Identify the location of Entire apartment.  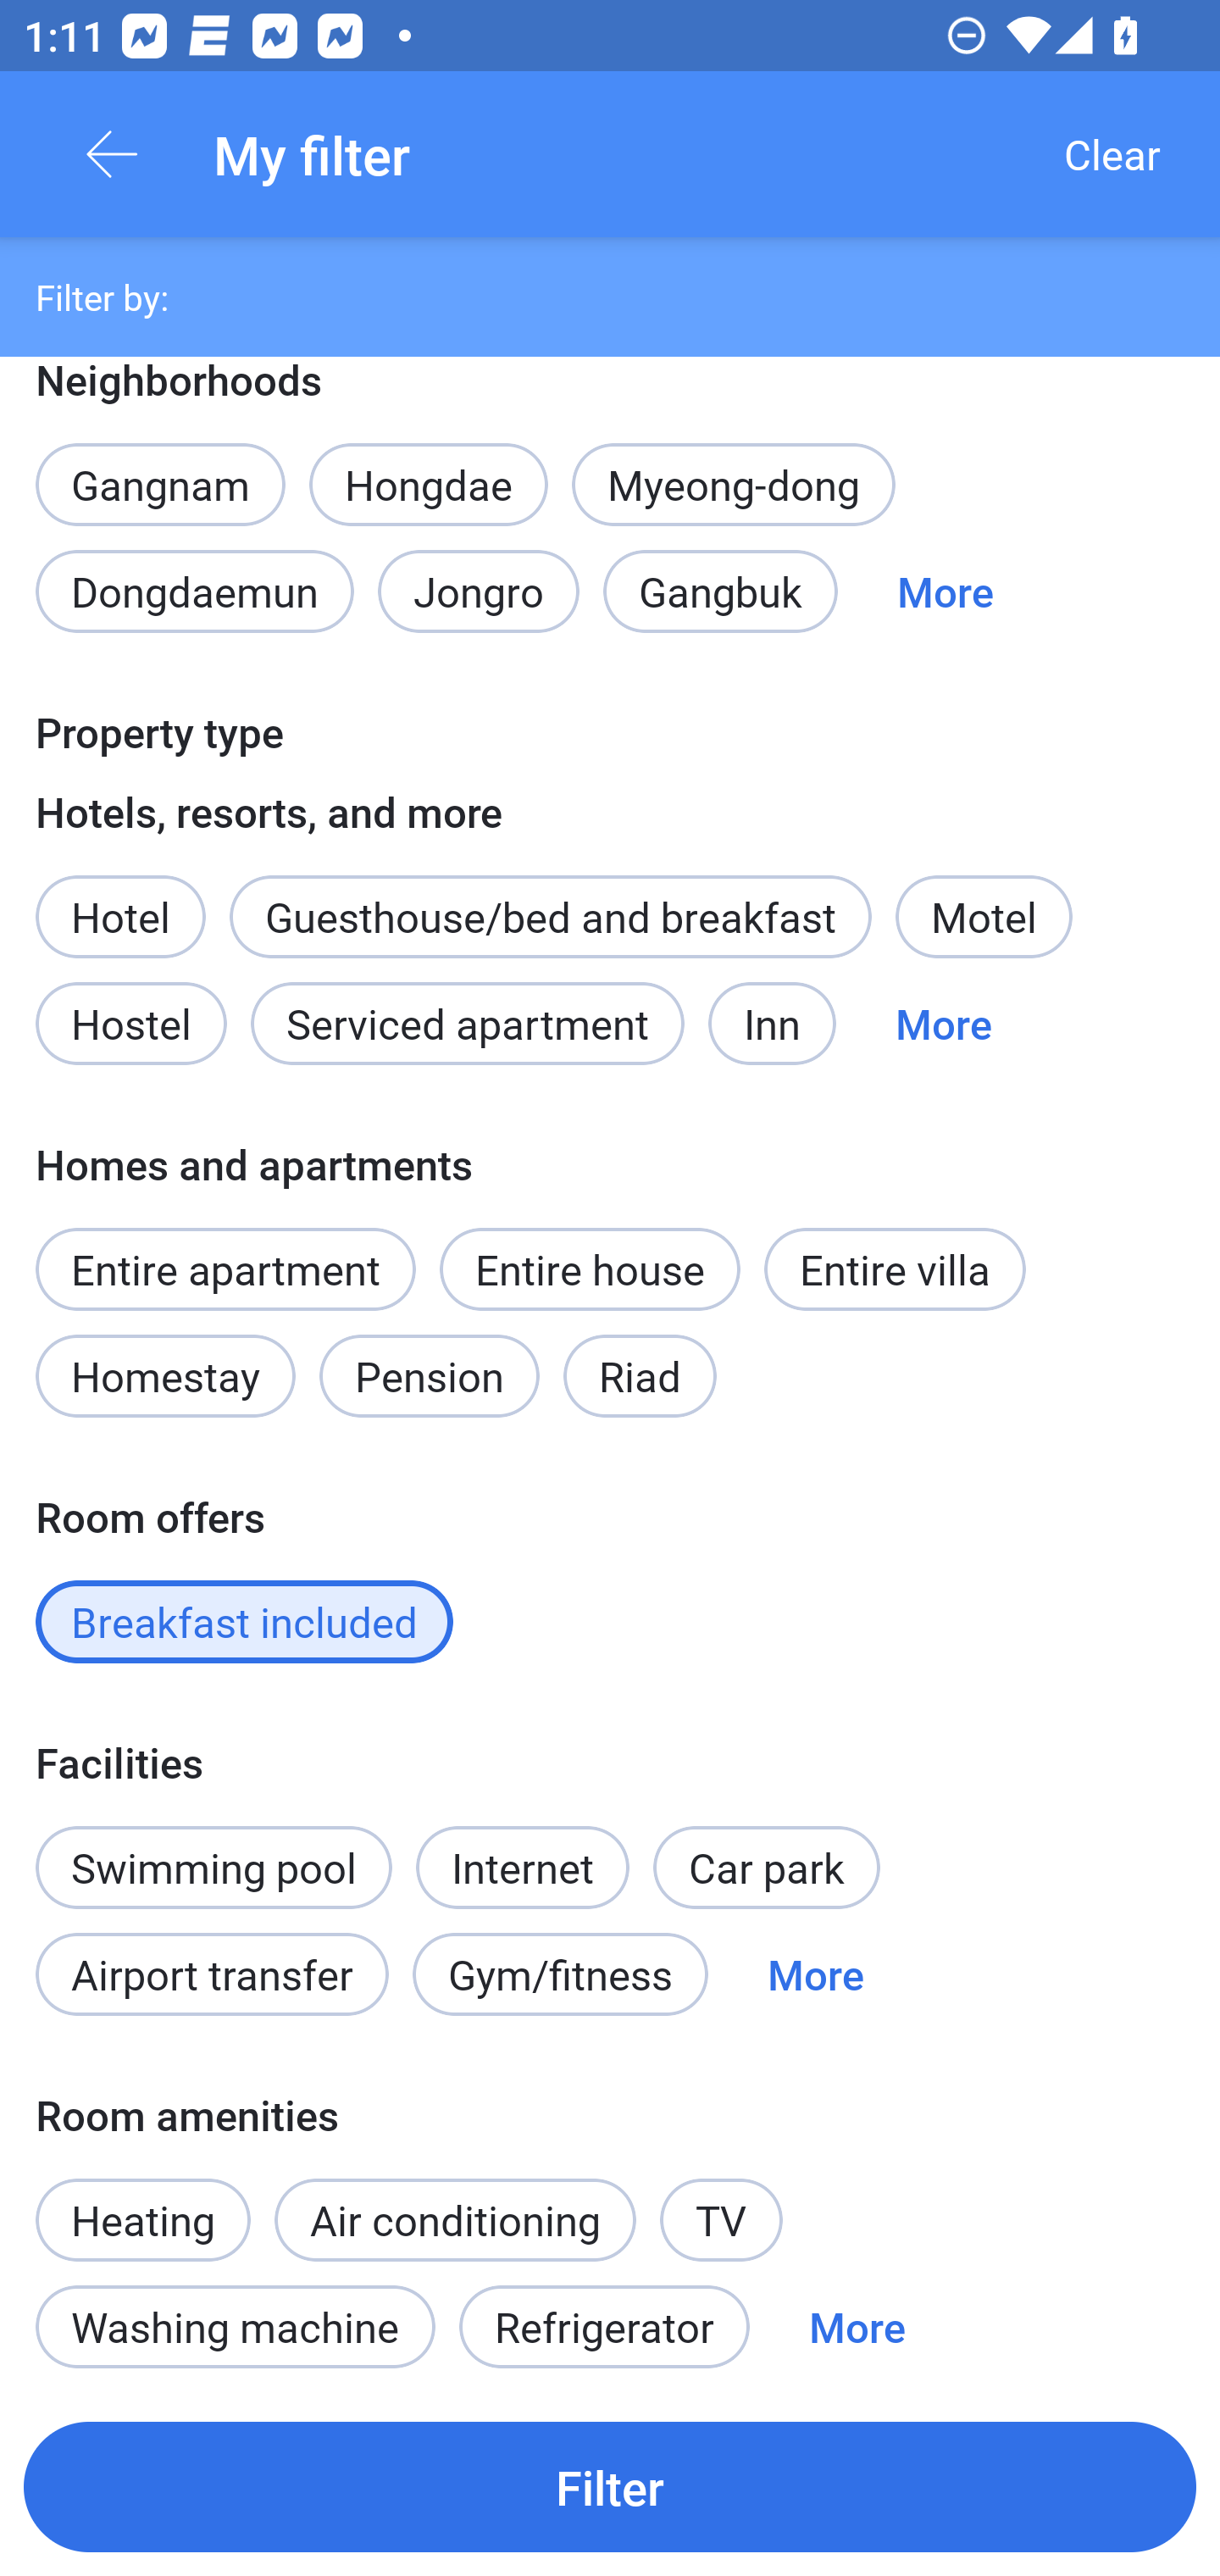
(225, 1268).